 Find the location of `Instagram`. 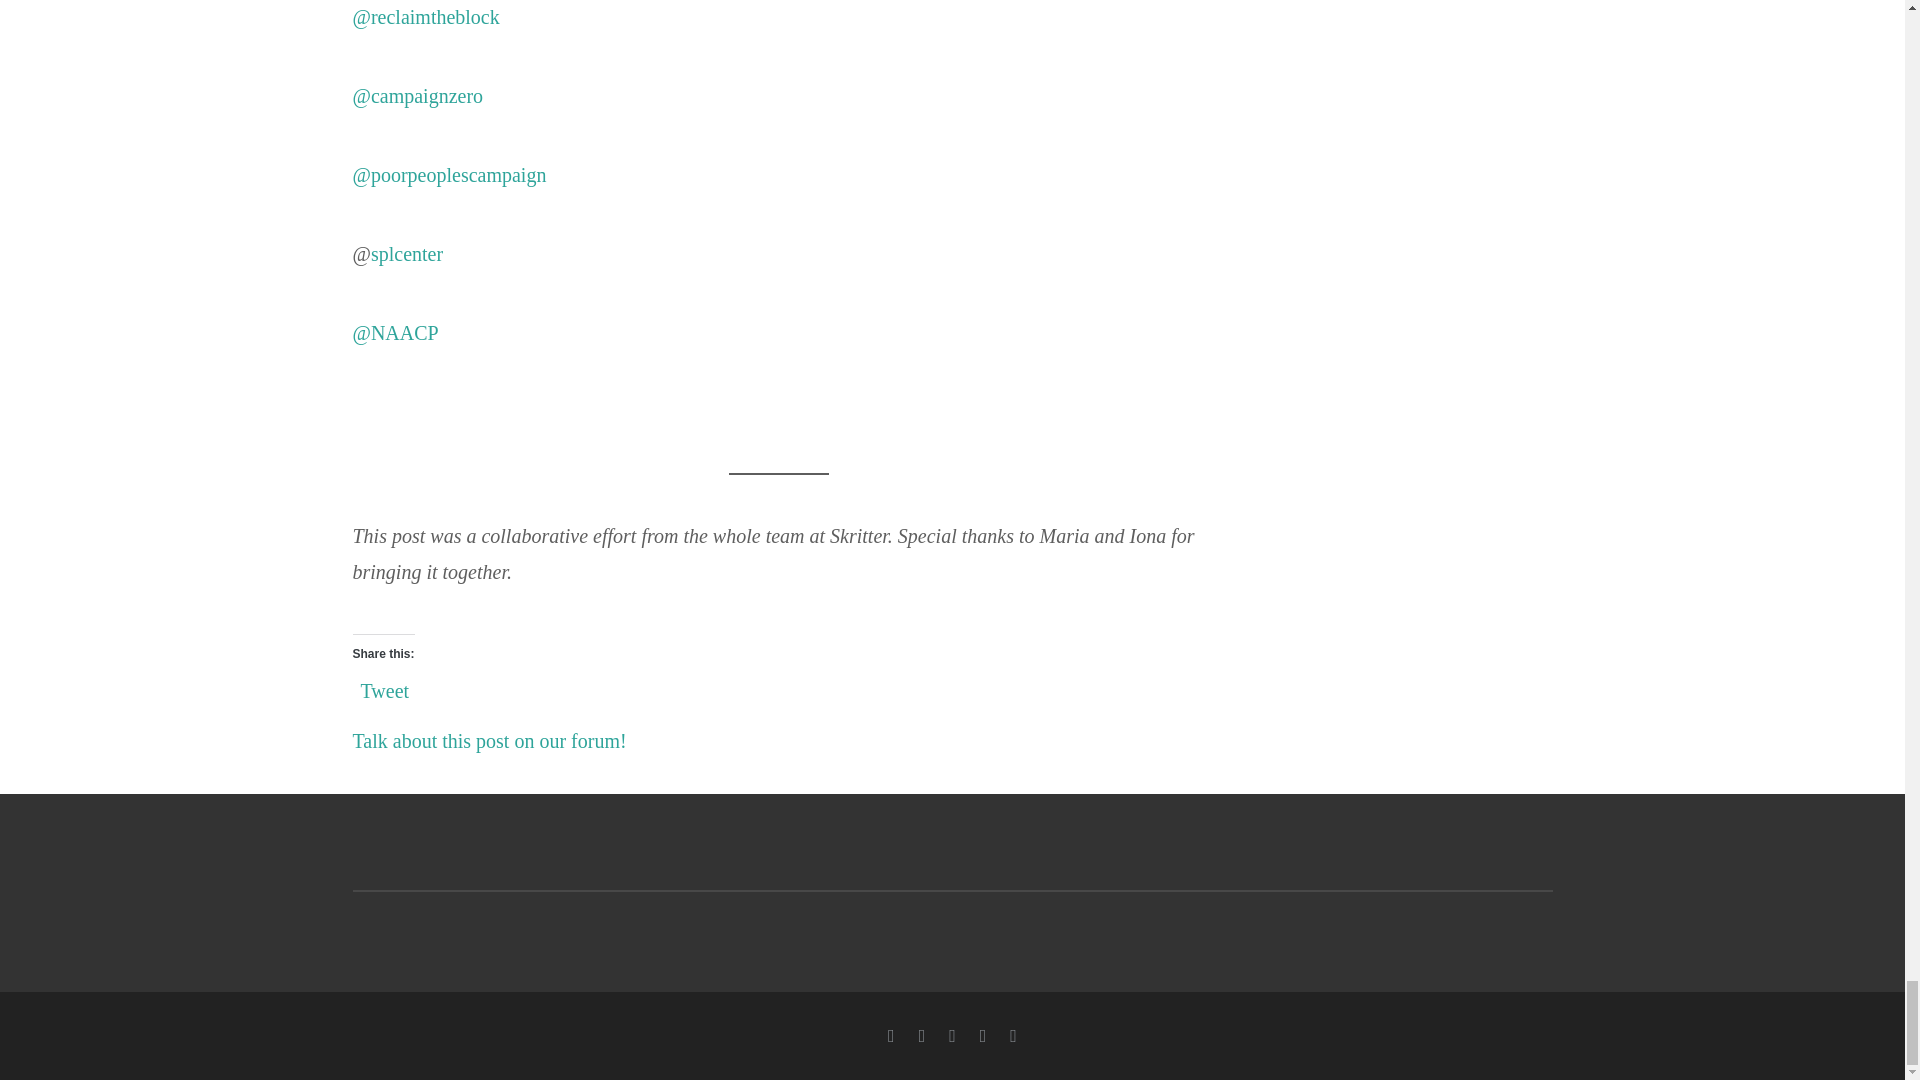

Instagram is located at coordinates (982, 1036).